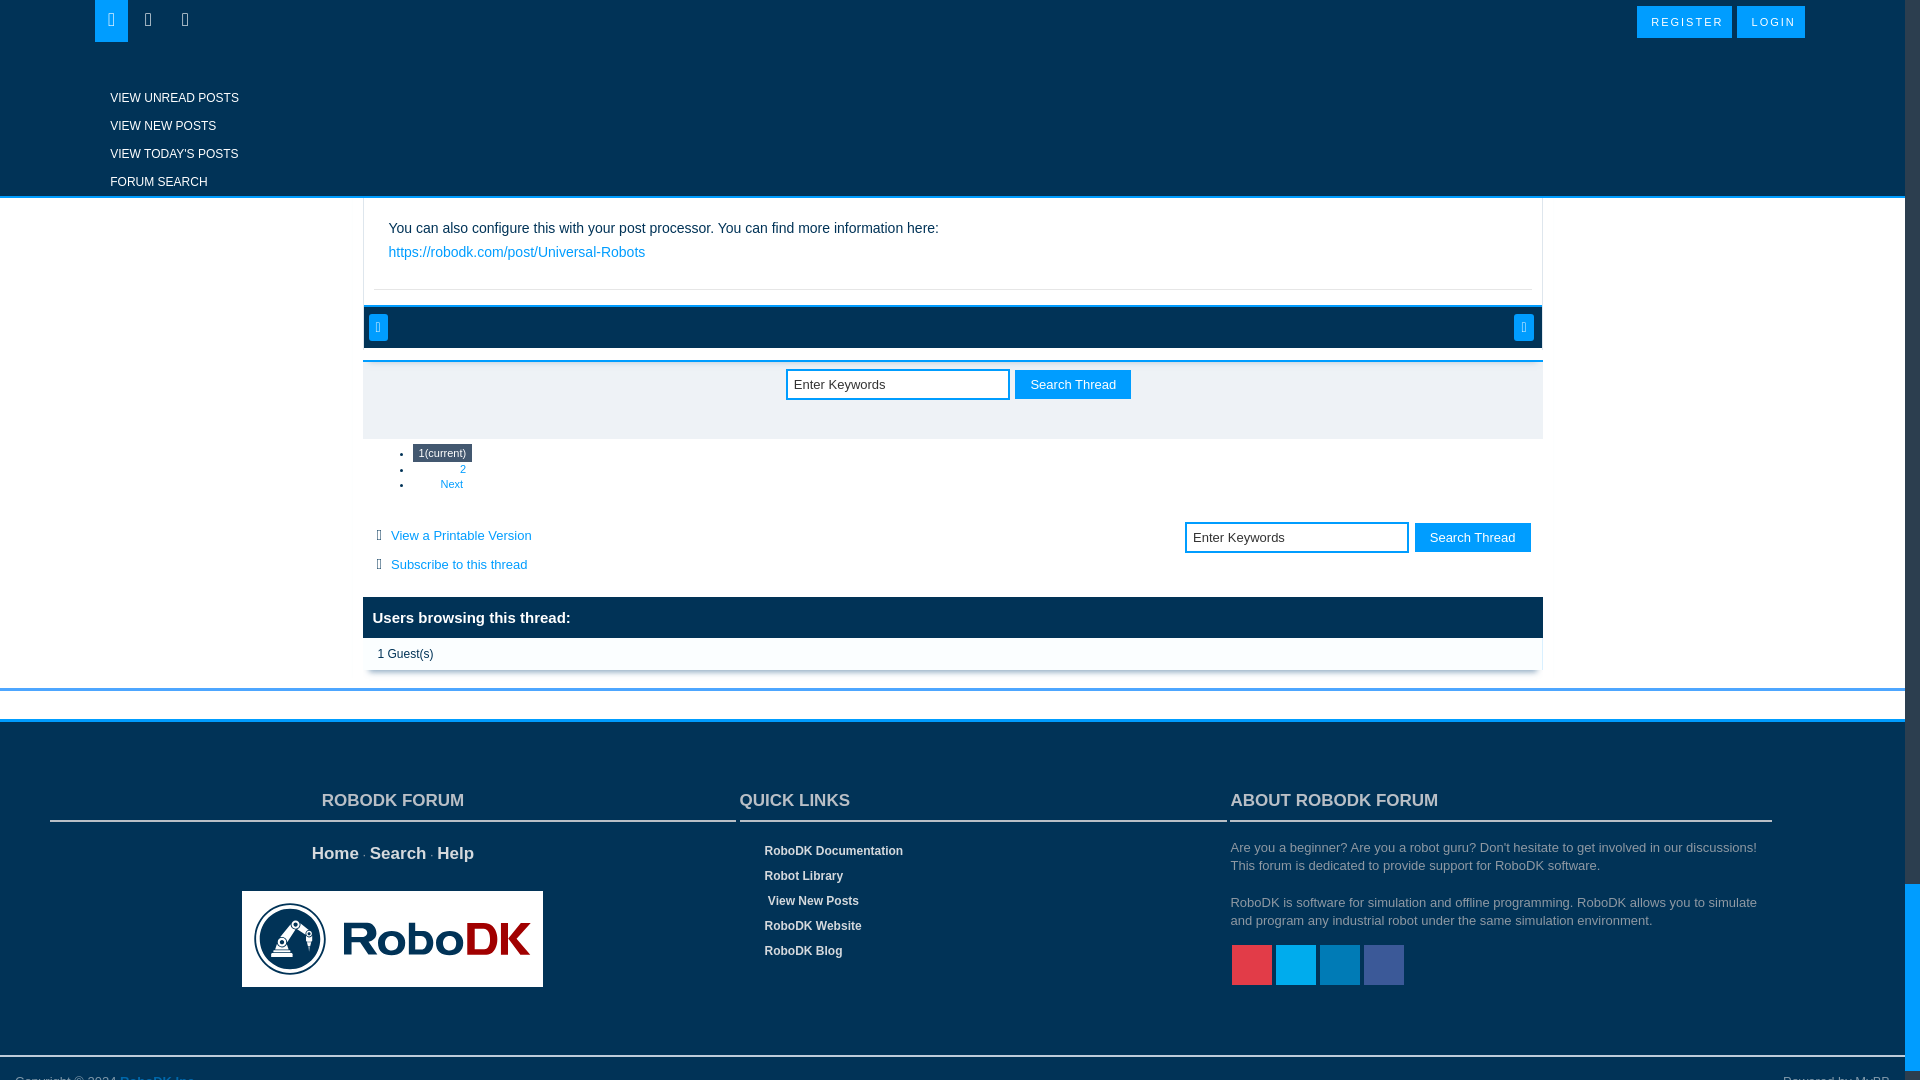 The height and width of the screenshot is (1080, 1920). What do you see at coordinates (897, 384) in the screenshot?
I see `Enter Keywords` at bounding box center [897, 384].